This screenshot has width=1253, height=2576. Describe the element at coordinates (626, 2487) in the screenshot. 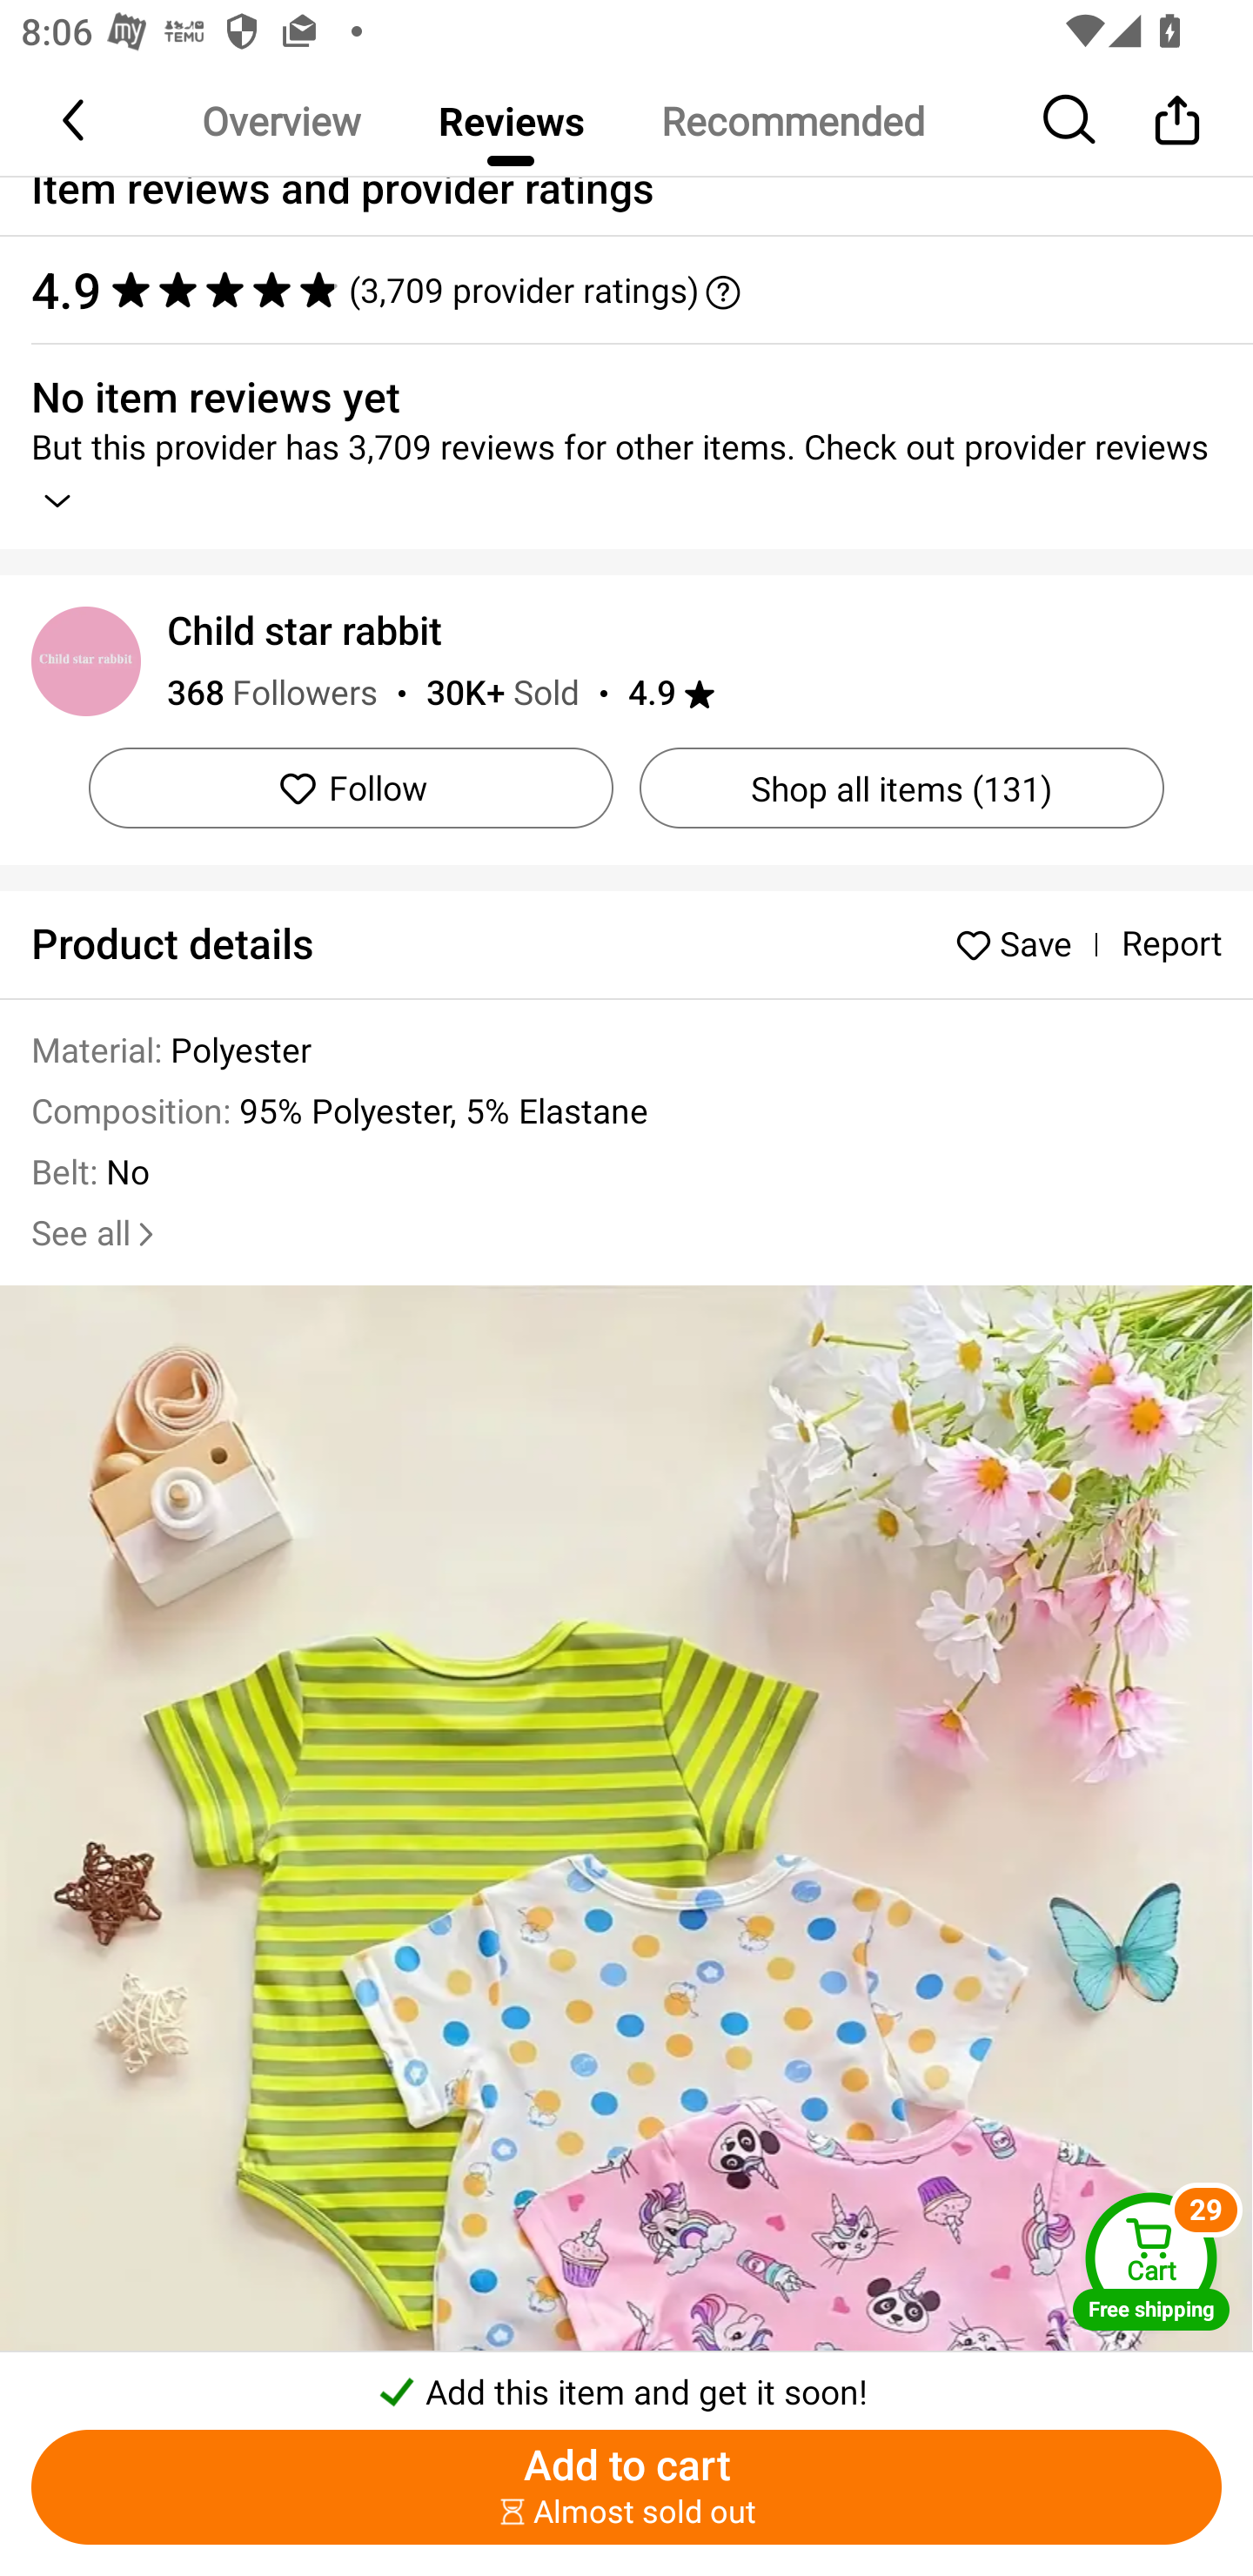

I see `Add to cart ￼￼Almost sold out` at that location.